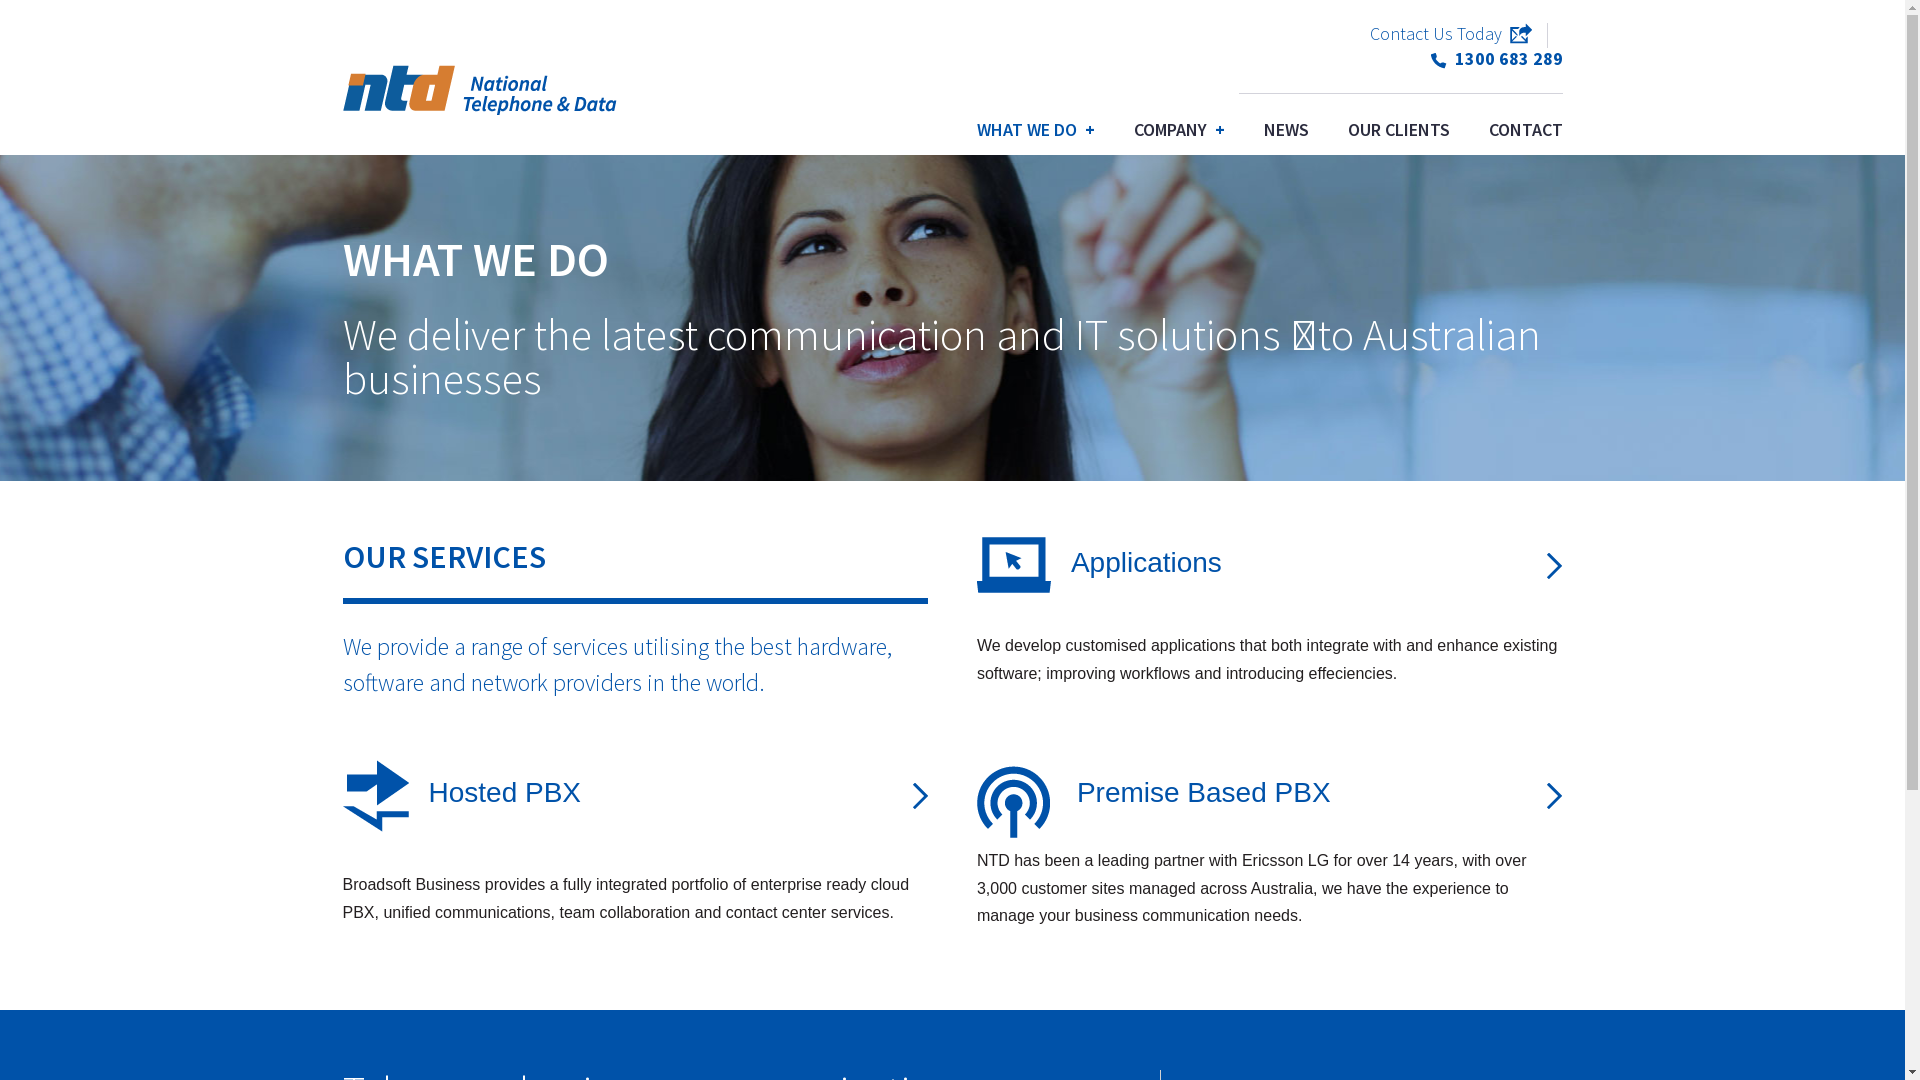  What do you see at coordinates (504, 792) in the screenshot?
I see `Hosted PBX` at bounding box center [504, 792].